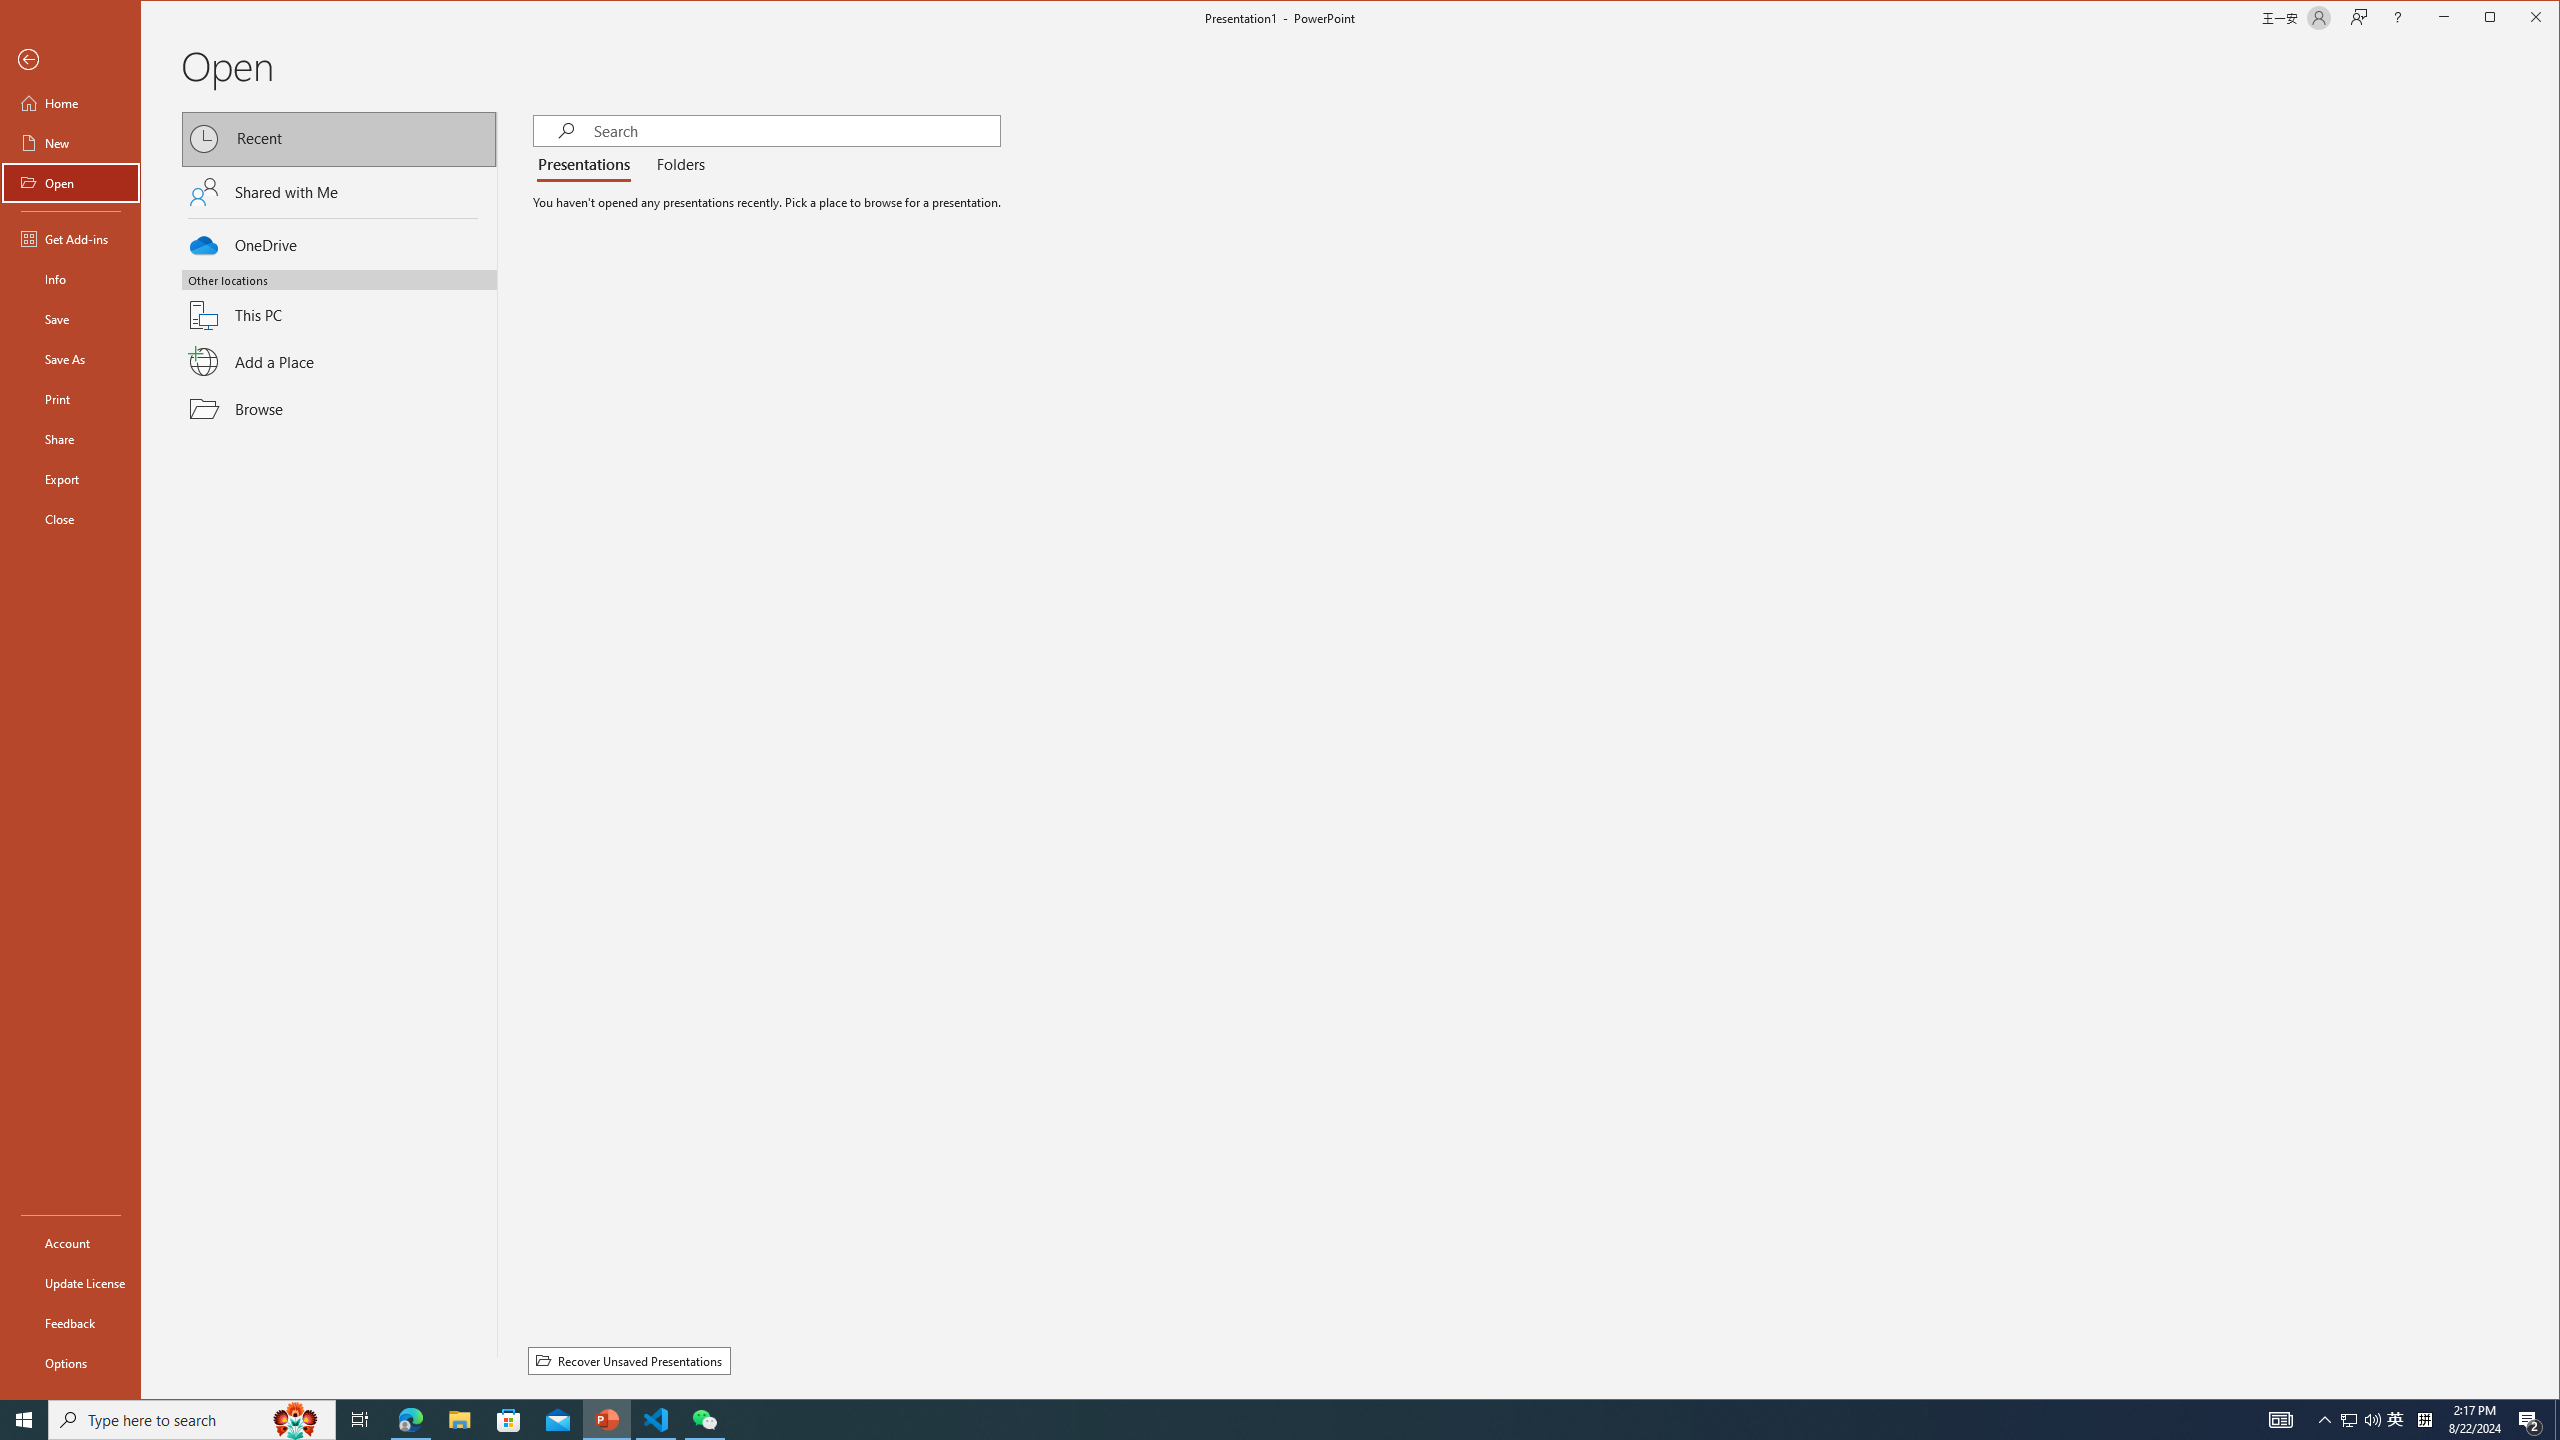 This screenshot has height=1440, width=2560. I want to click on New, so click(70, 142).